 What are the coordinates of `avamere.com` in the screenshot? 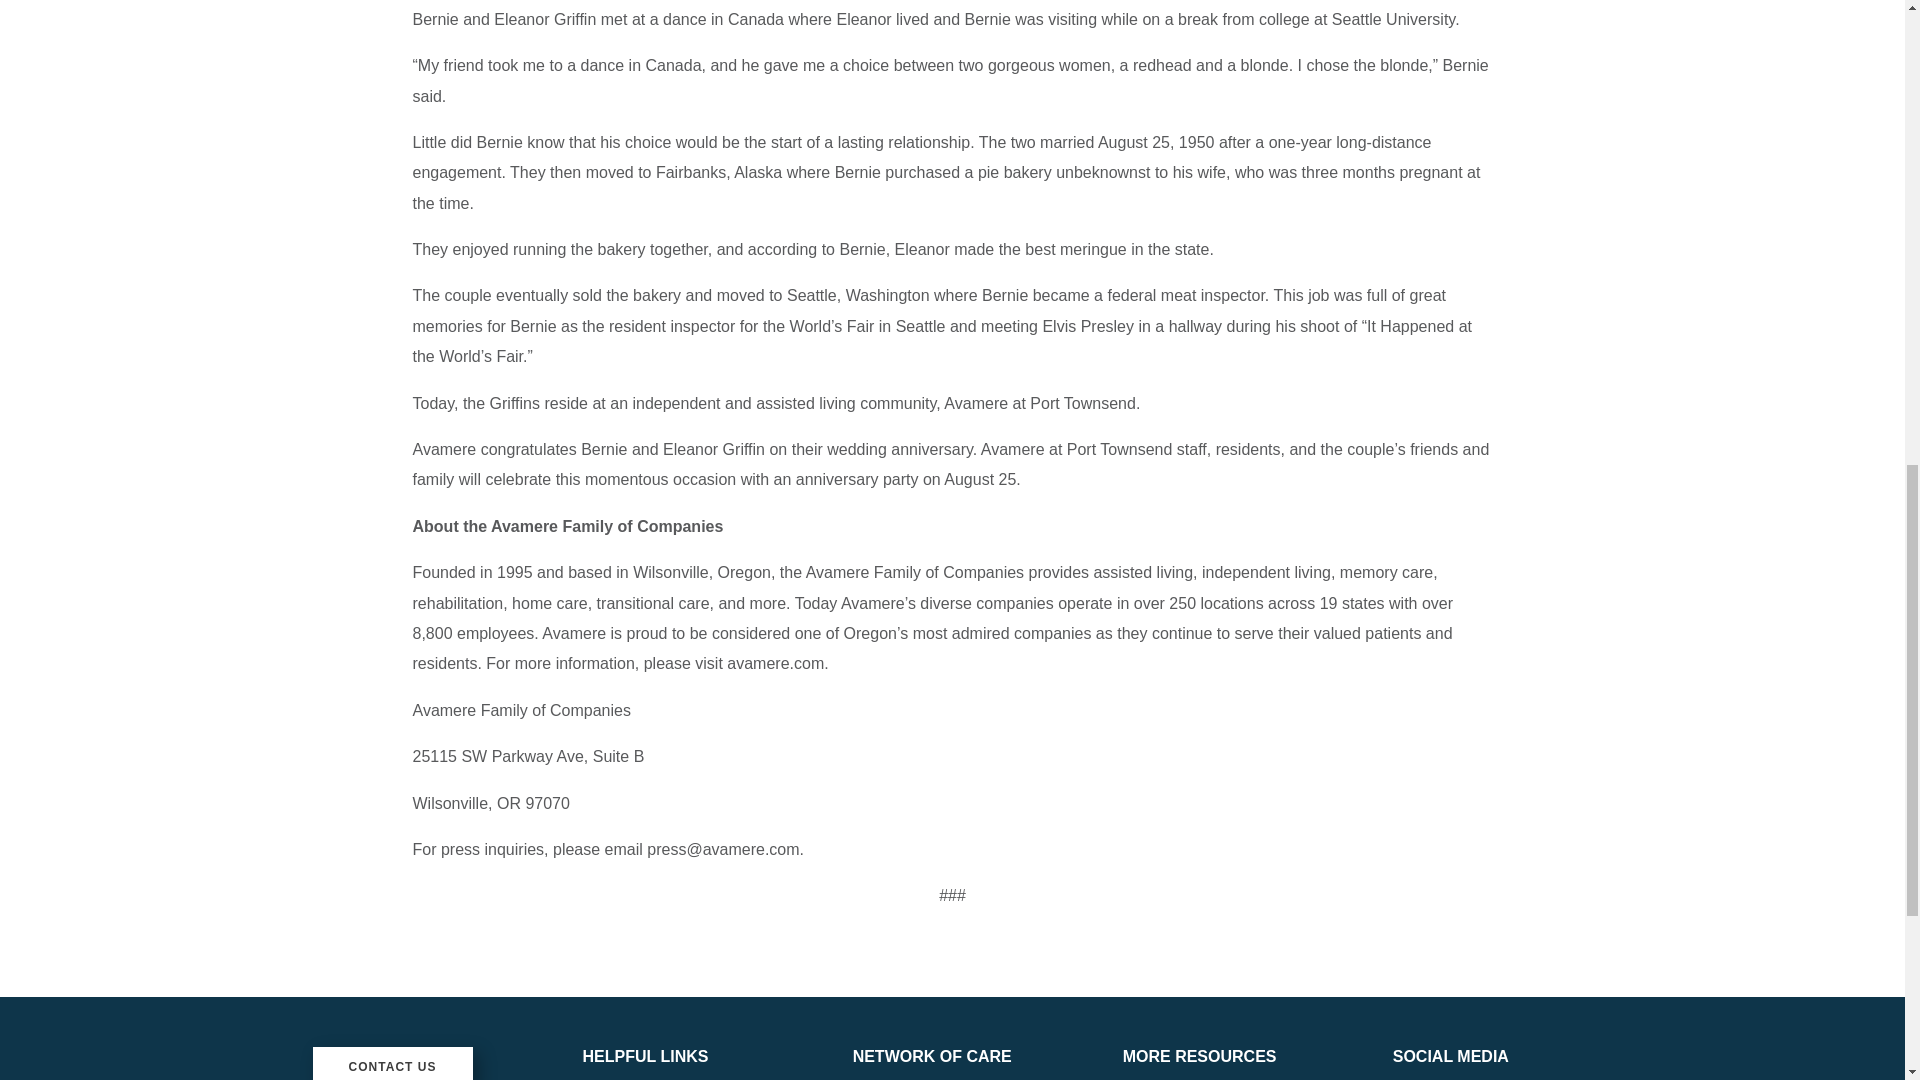 It's located at (775, 662).